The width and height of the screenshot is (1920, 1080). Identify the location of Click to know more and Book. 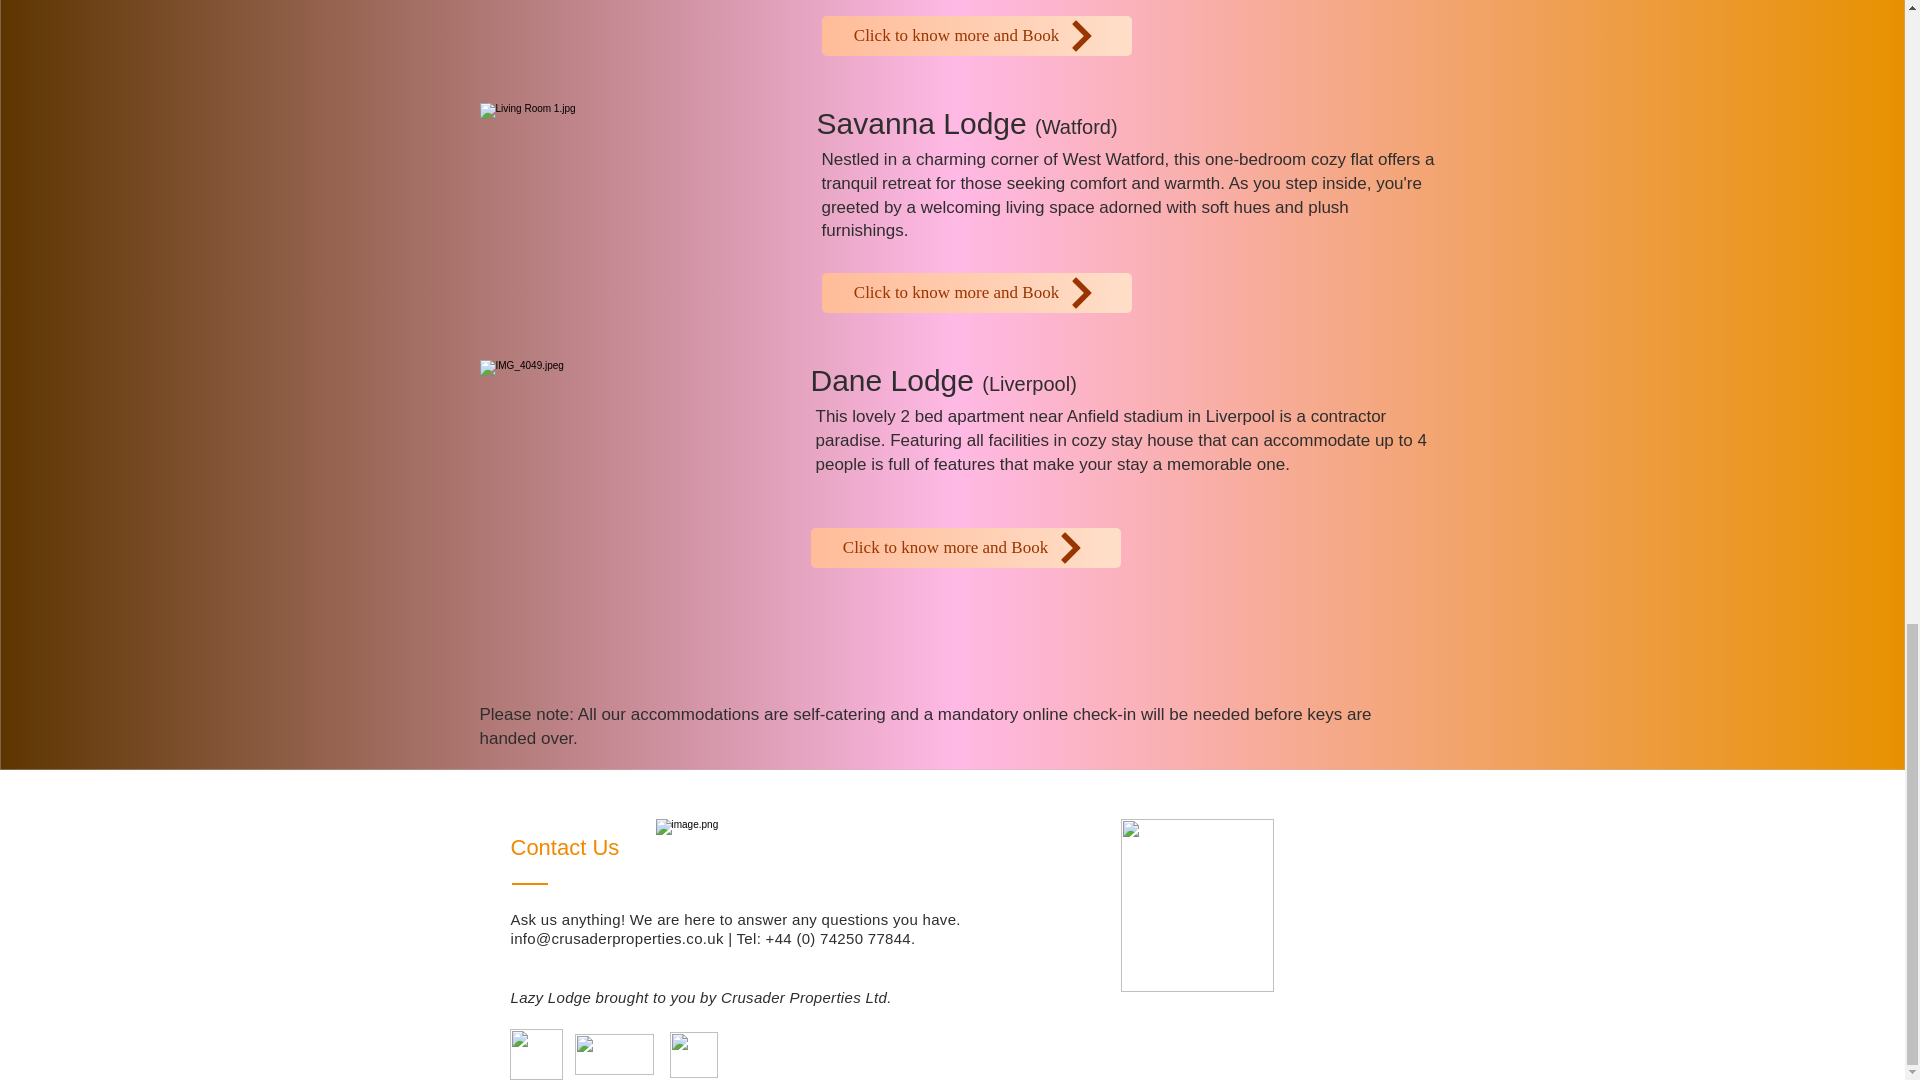
(976, 293).